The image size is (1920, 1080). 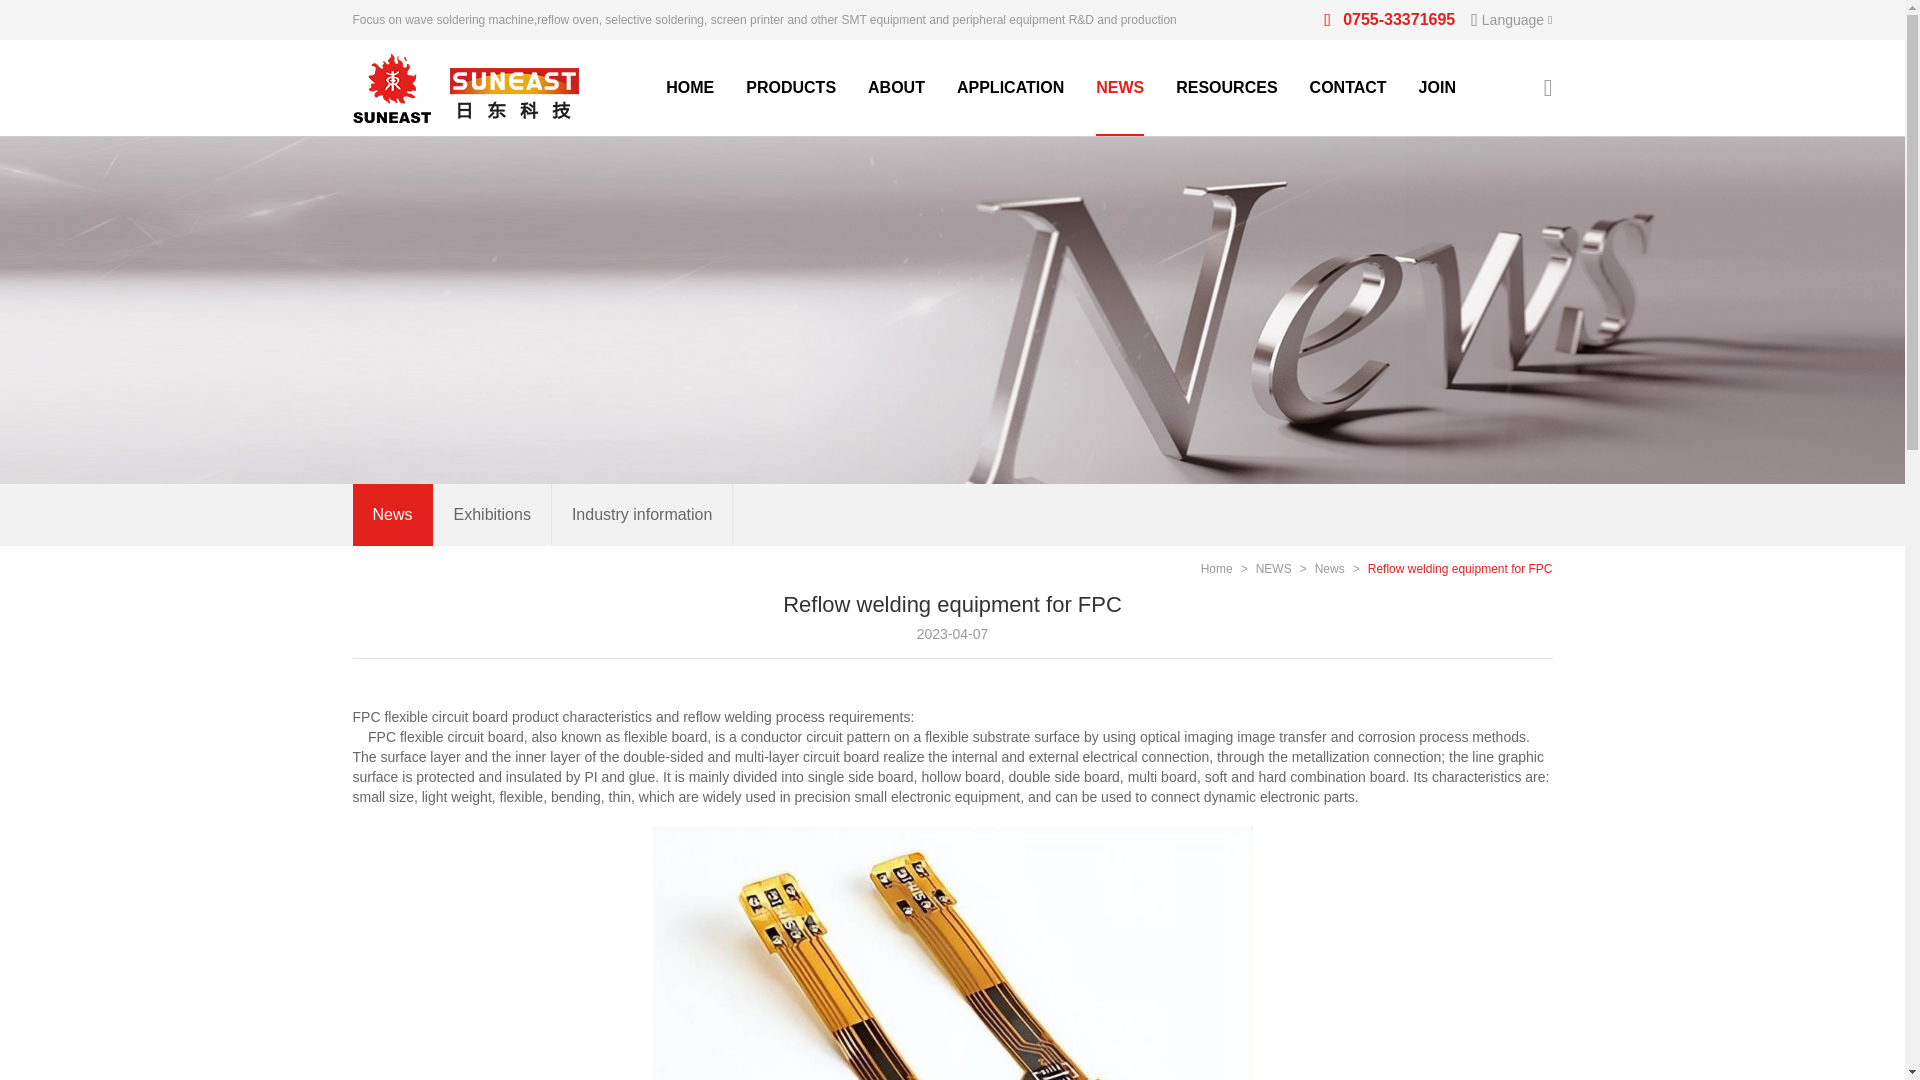 What do you see at coordinates (542, 514) in the screenshot?
I see `RESOURCES` at bounding box center [542, 514].